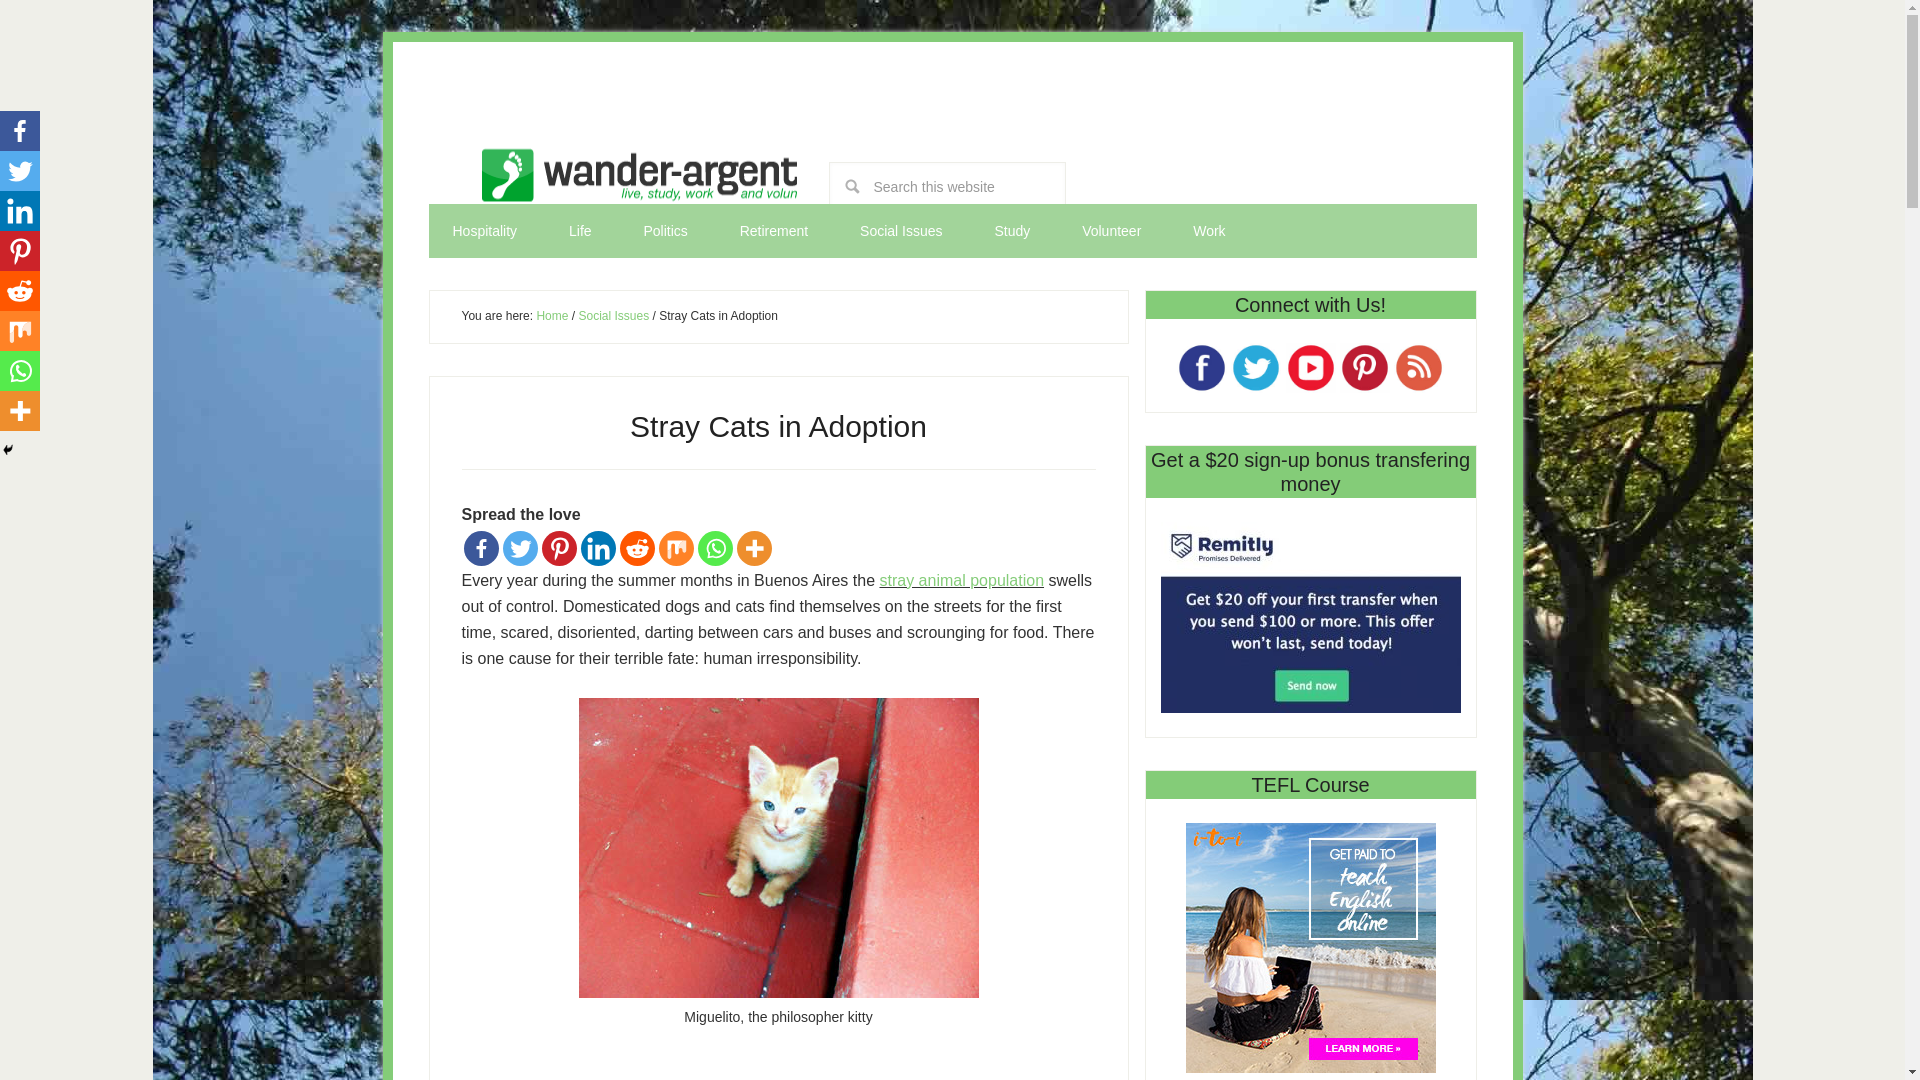 The image size is (1920, 1080). What do you see at coordinates (580, 231) in the screenshot?
I see `Life` at bounding box center [580, 231].